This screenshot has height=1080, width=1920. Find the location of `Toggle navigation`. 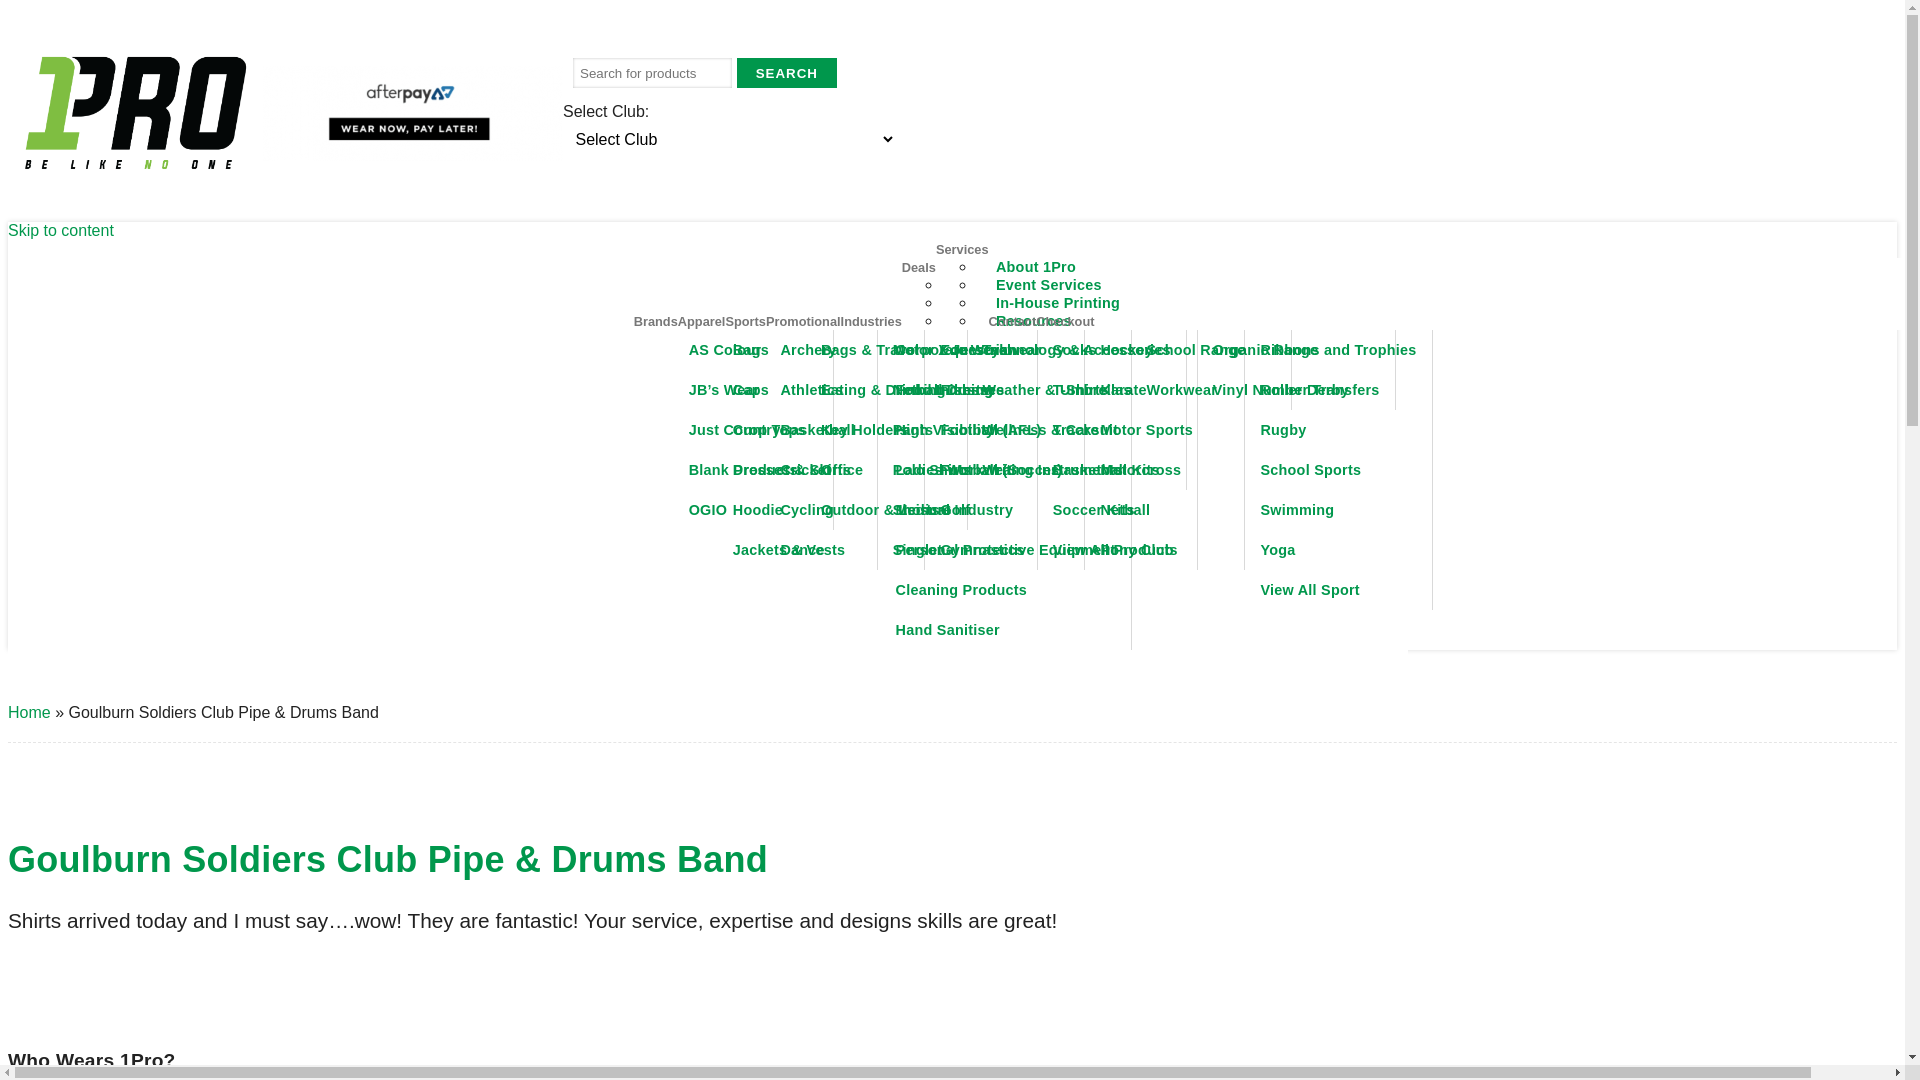

Toggle navigation is located at coordinates (1788, 269).